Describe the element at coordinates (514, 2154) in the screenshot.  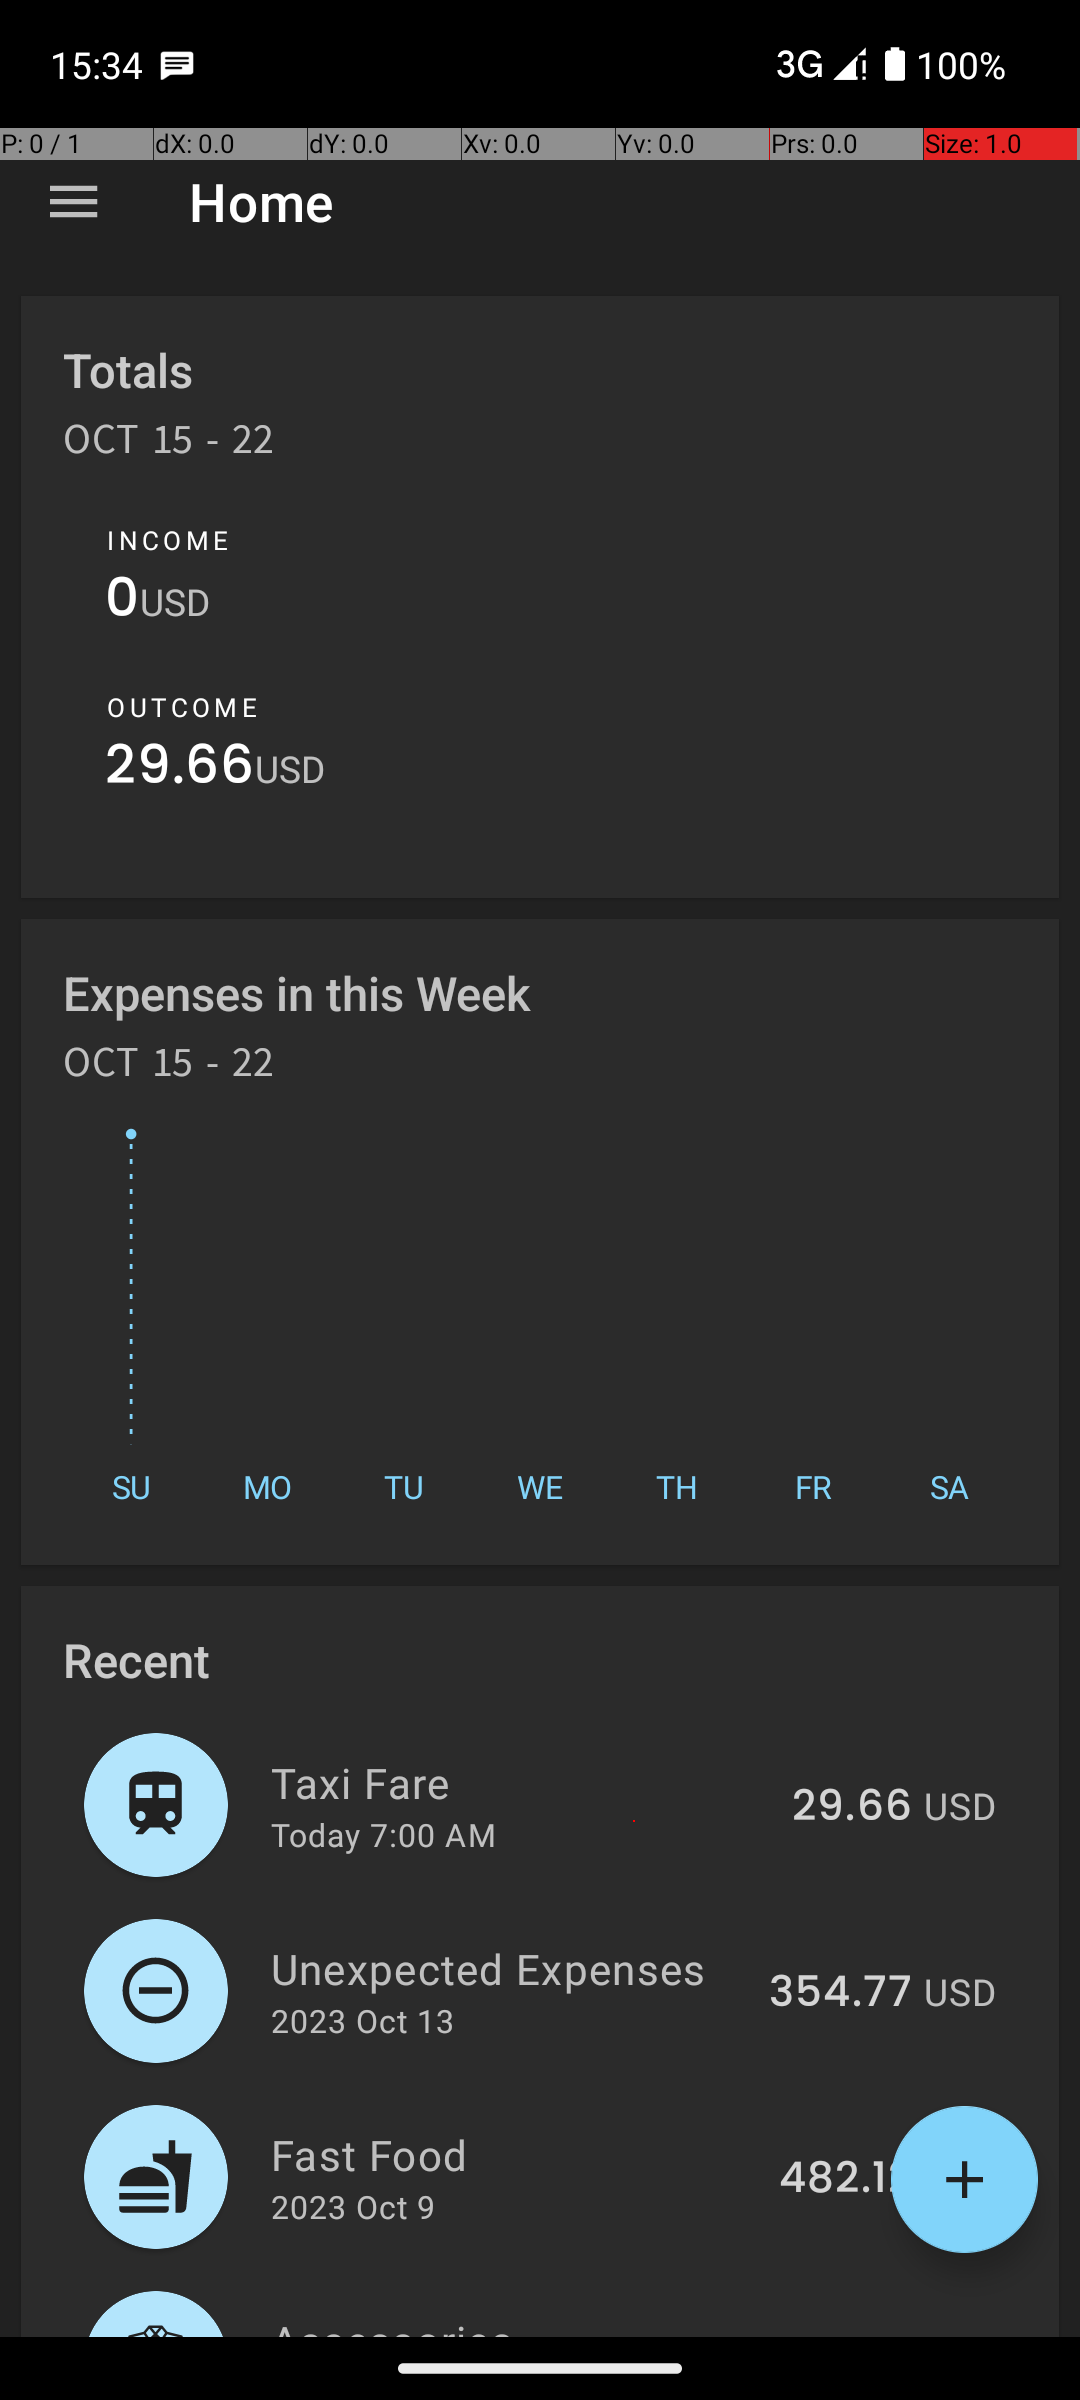
I see `Fast Food` at that location.